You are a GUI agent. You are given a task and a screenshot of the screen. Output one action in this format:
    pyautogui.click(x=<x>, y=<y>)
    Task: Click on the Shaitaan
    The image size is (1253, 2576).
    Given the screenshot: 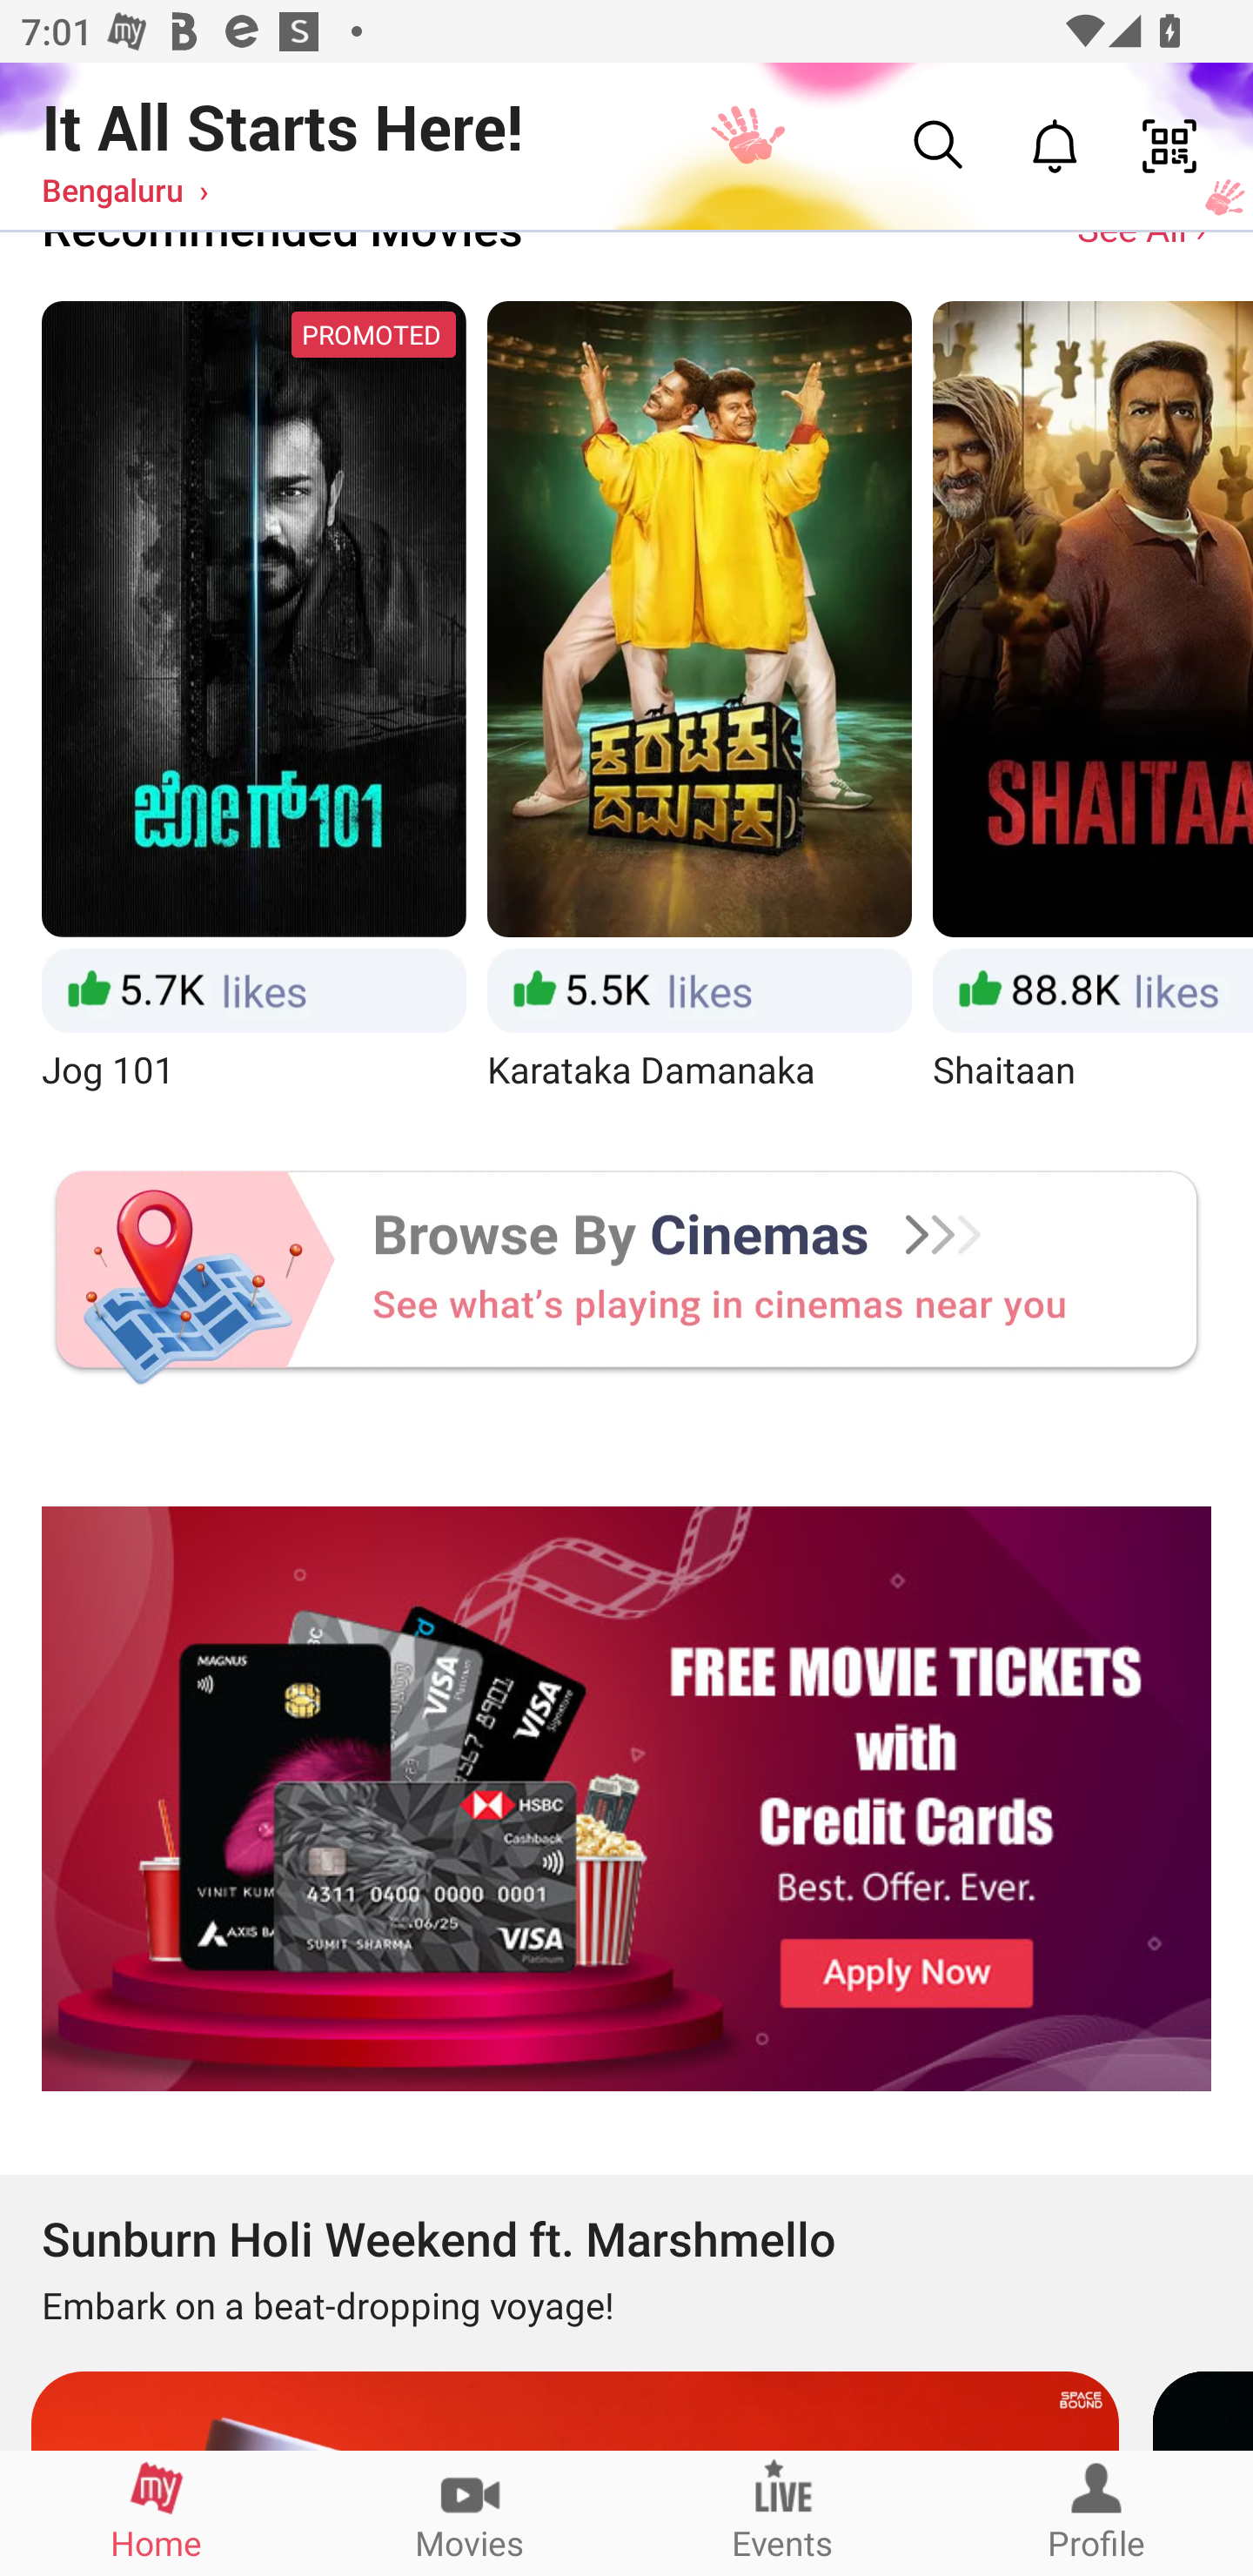 What is the action you would take?
    pyautogui.click(x=1093, y=700)
    